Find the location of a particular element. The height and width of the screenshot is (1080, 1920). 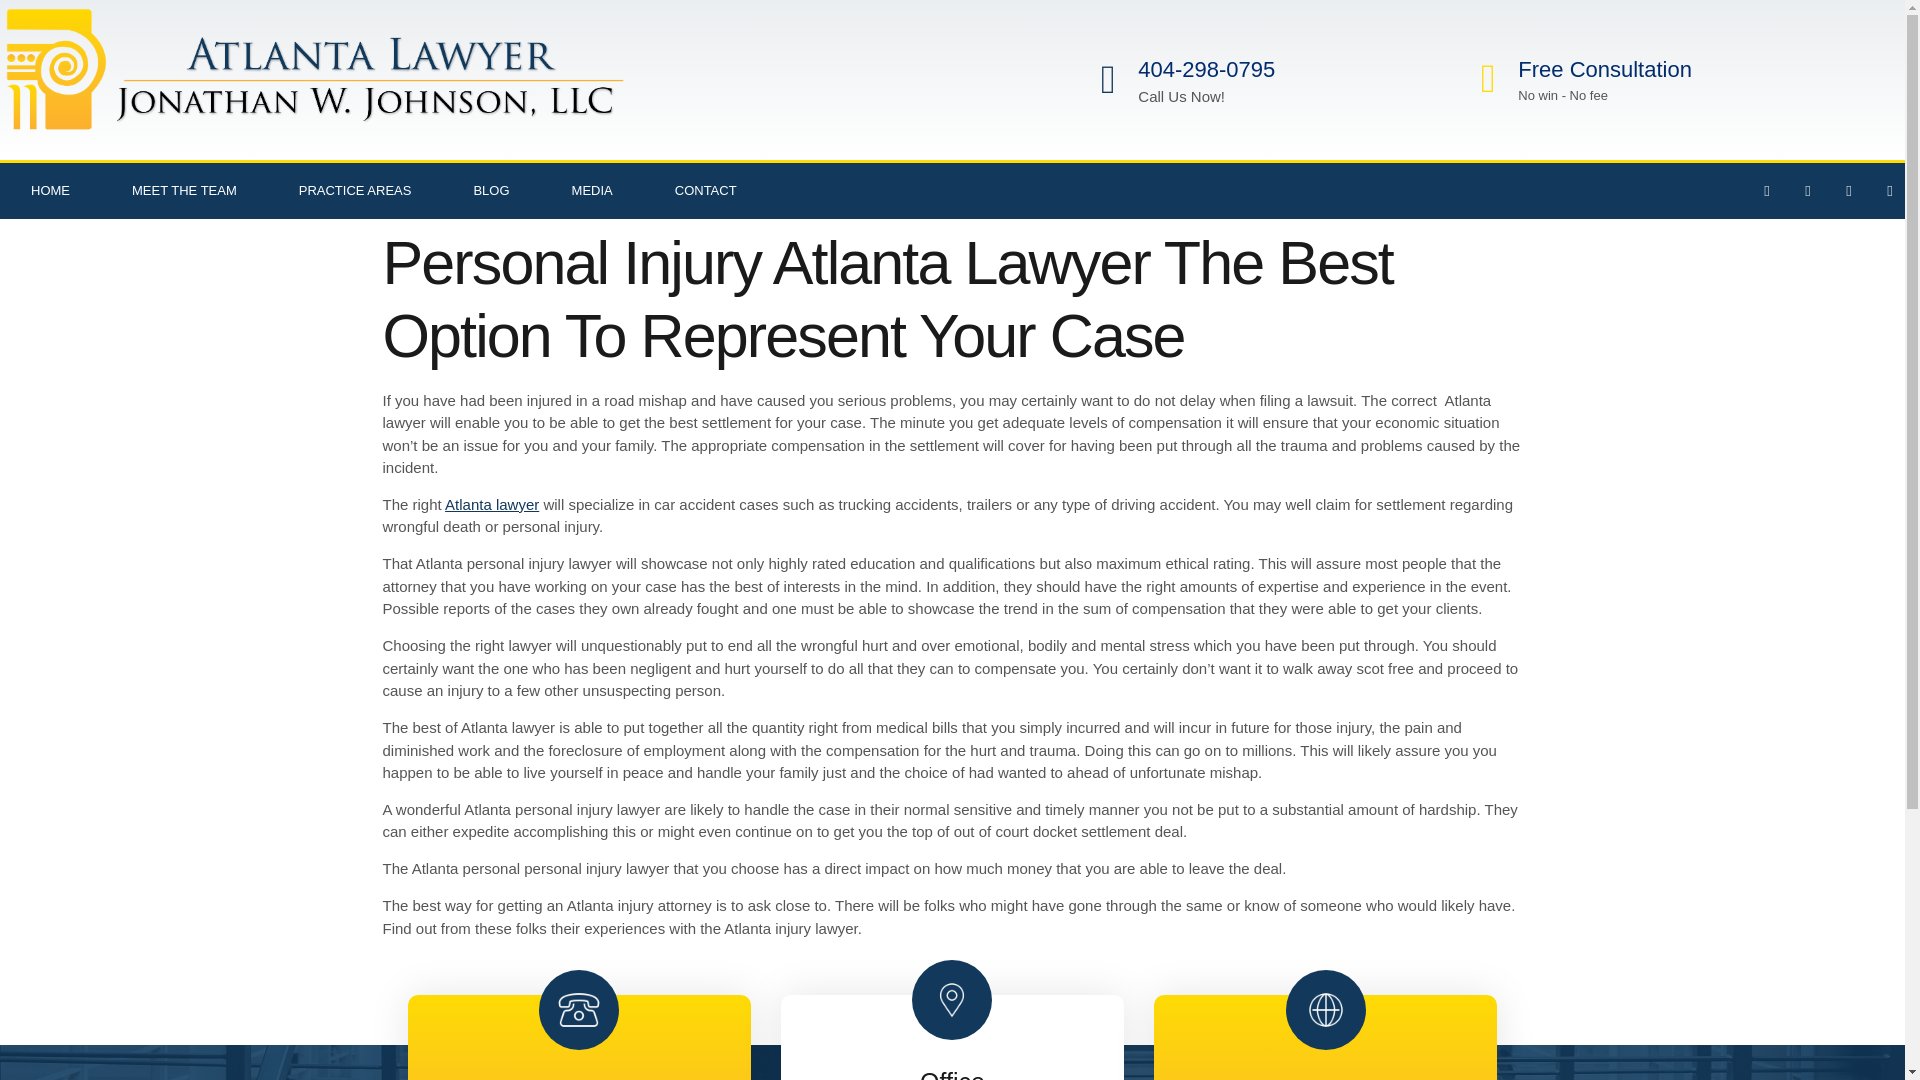

404-298-0795 is located at coordinates (1206, 70).